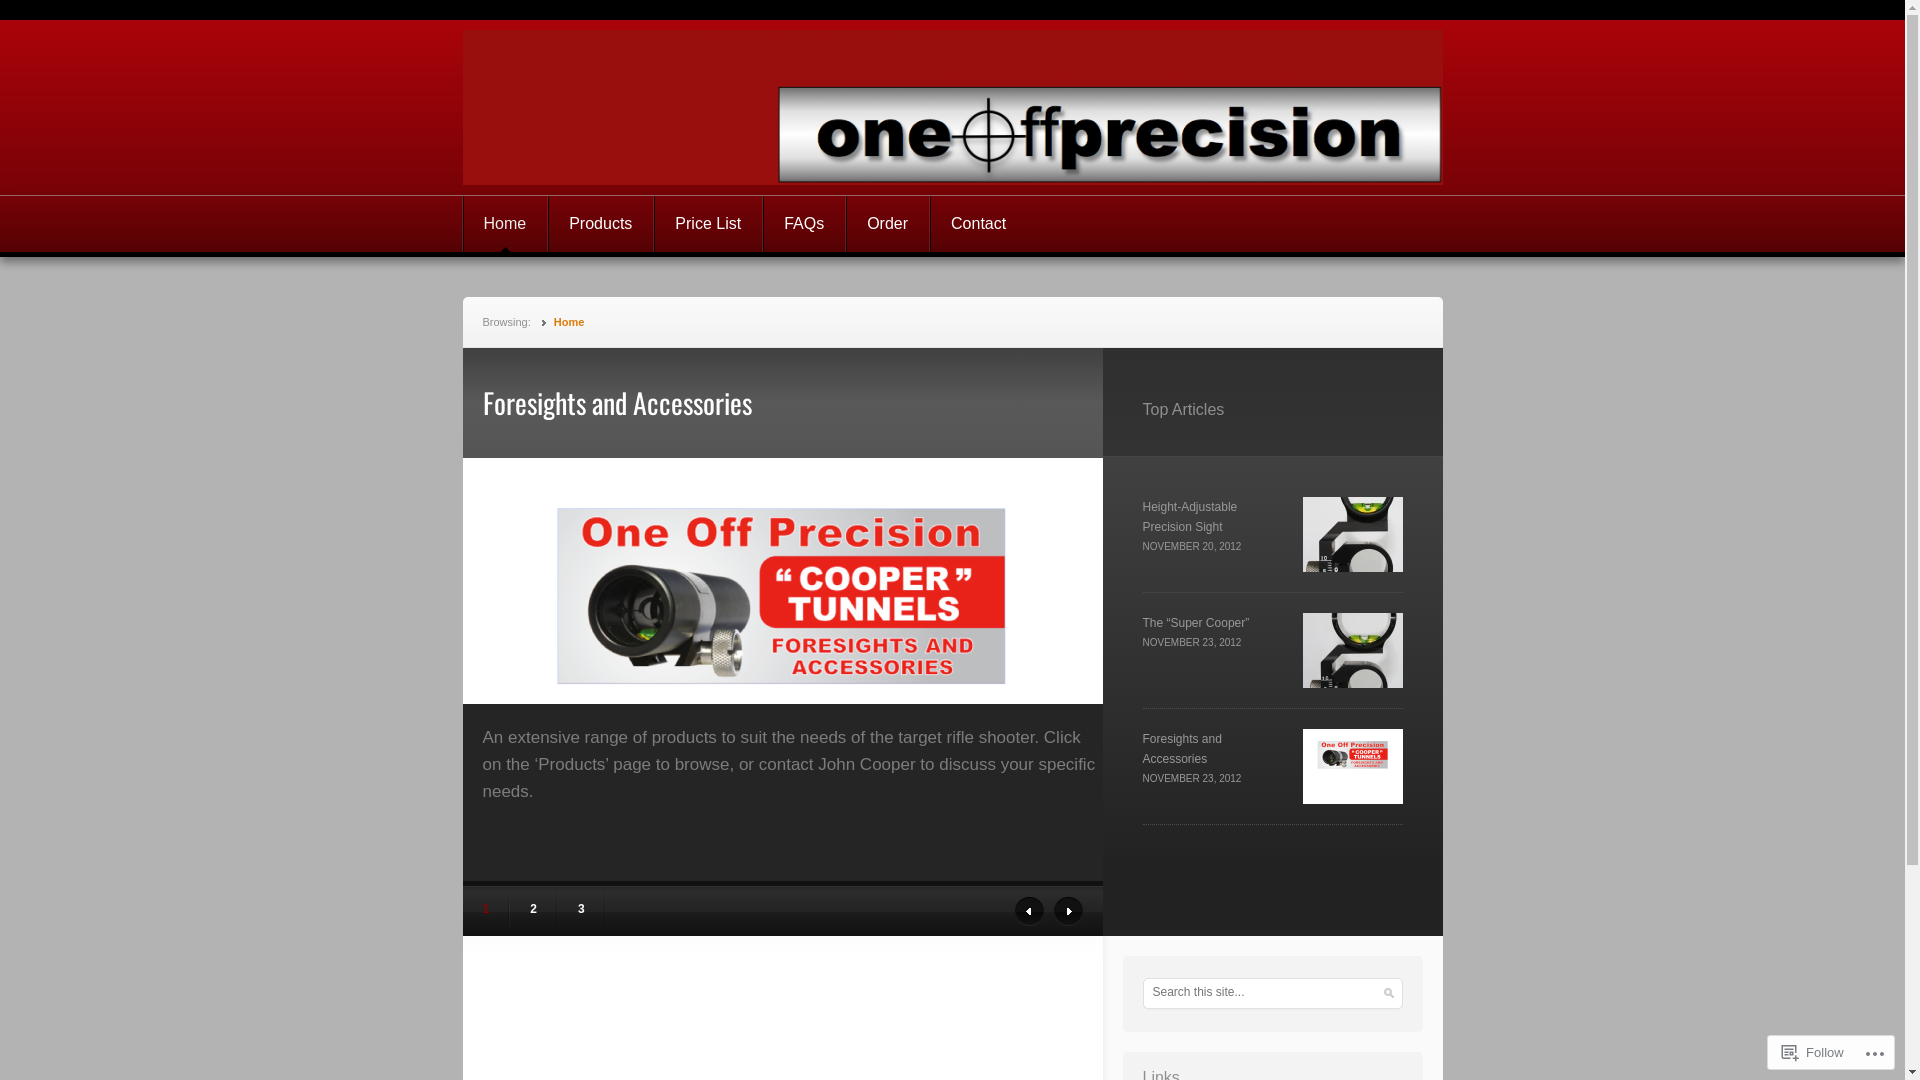 The width and height of the screenshot is (1920, 1080). I want to click on NOVEMBER 23, 2012, so click(1192, 642).